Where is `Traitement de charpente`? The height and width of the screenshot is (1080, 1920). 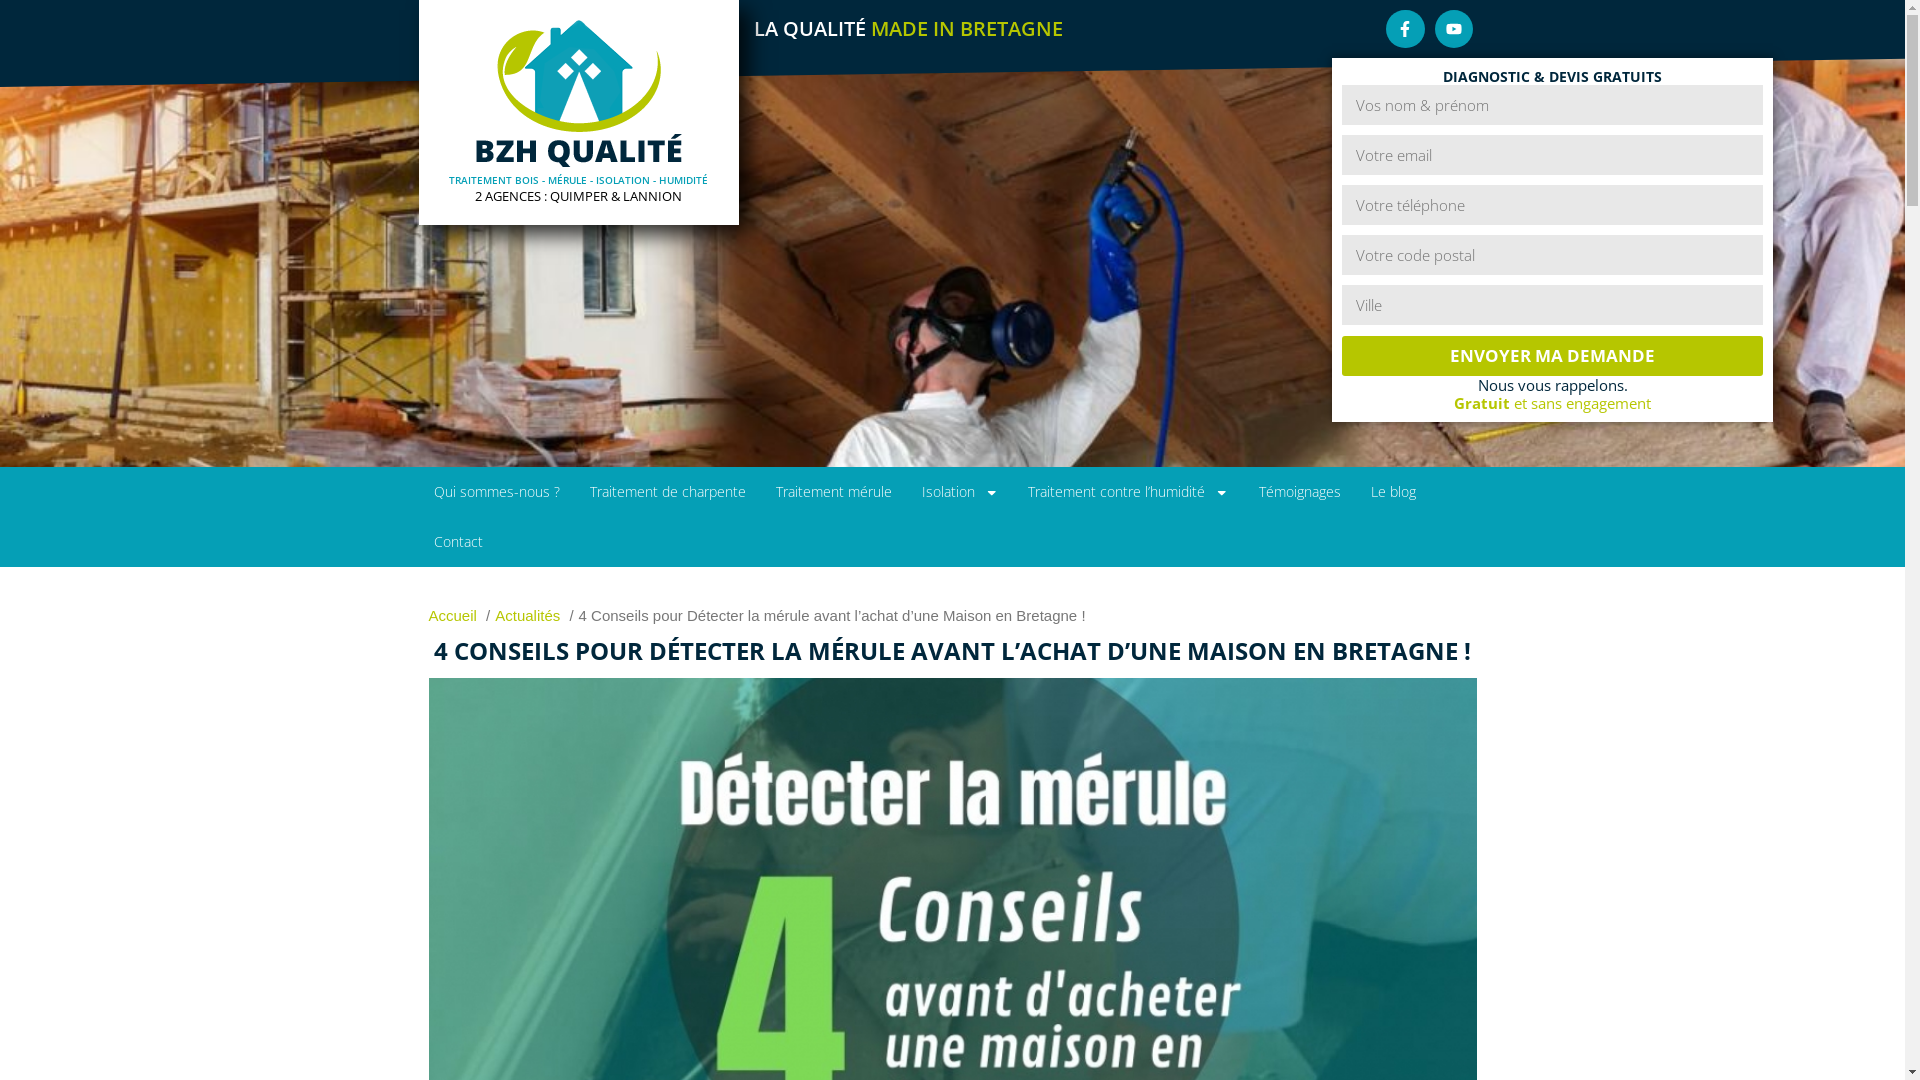 Traitement de charpente is located at coordinates (667, 492).